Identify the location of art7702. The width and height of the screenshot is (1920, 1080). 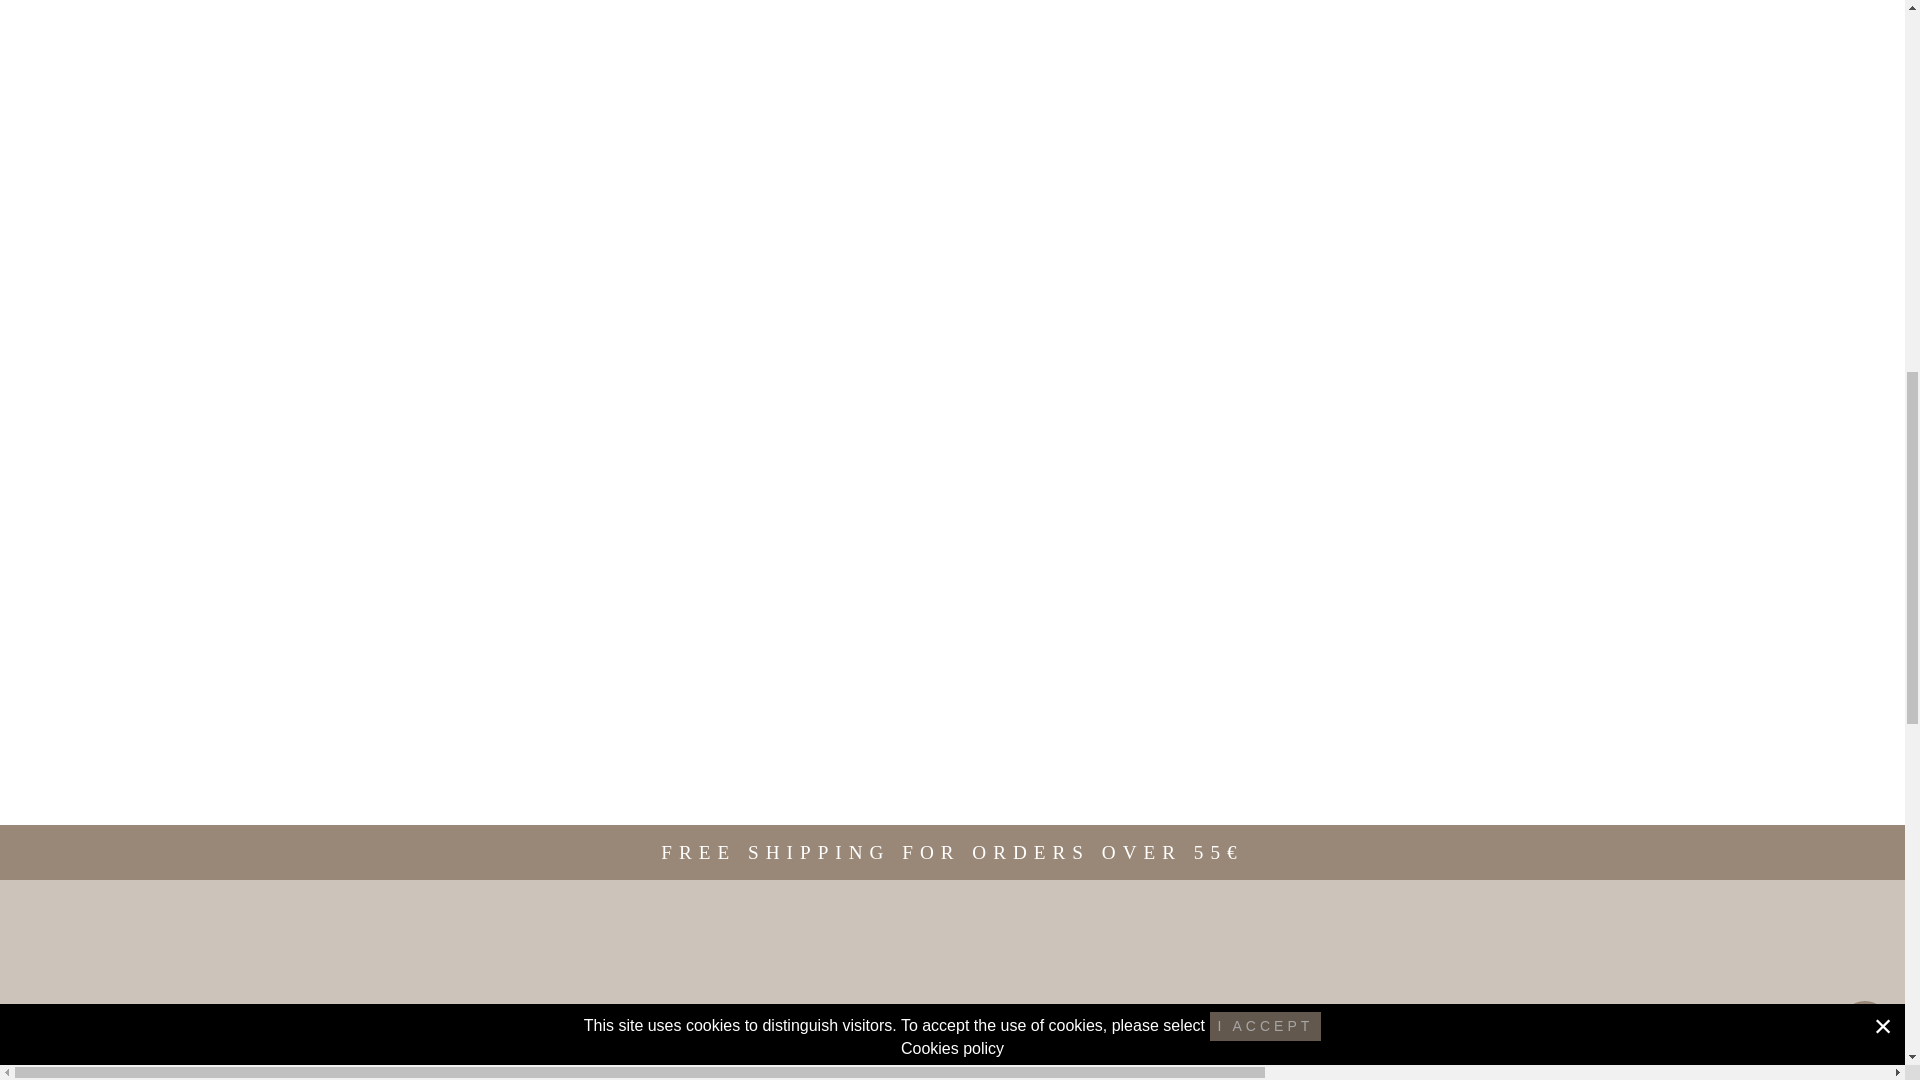
(953, 494).